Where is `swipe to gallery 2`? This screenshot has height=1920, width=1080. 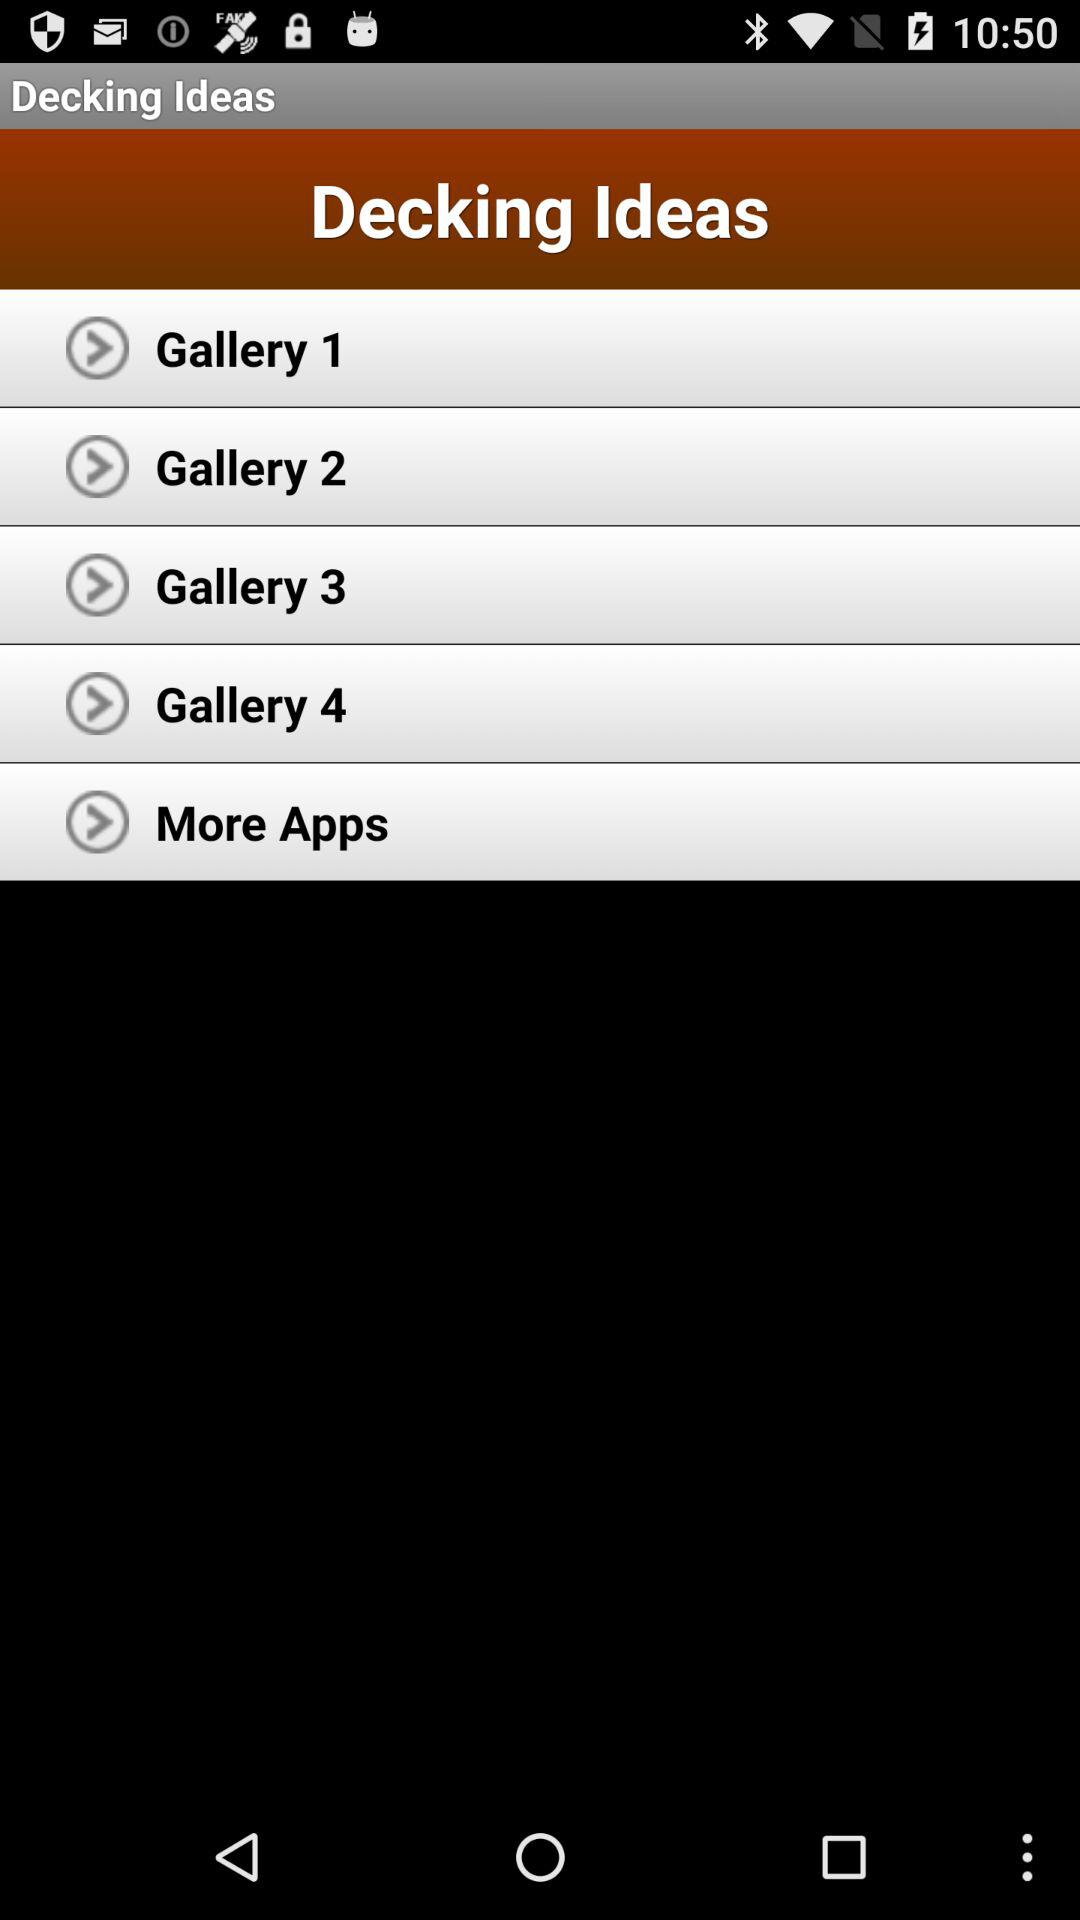
swipe to gallery 2 is located at coordinates (251, 466).